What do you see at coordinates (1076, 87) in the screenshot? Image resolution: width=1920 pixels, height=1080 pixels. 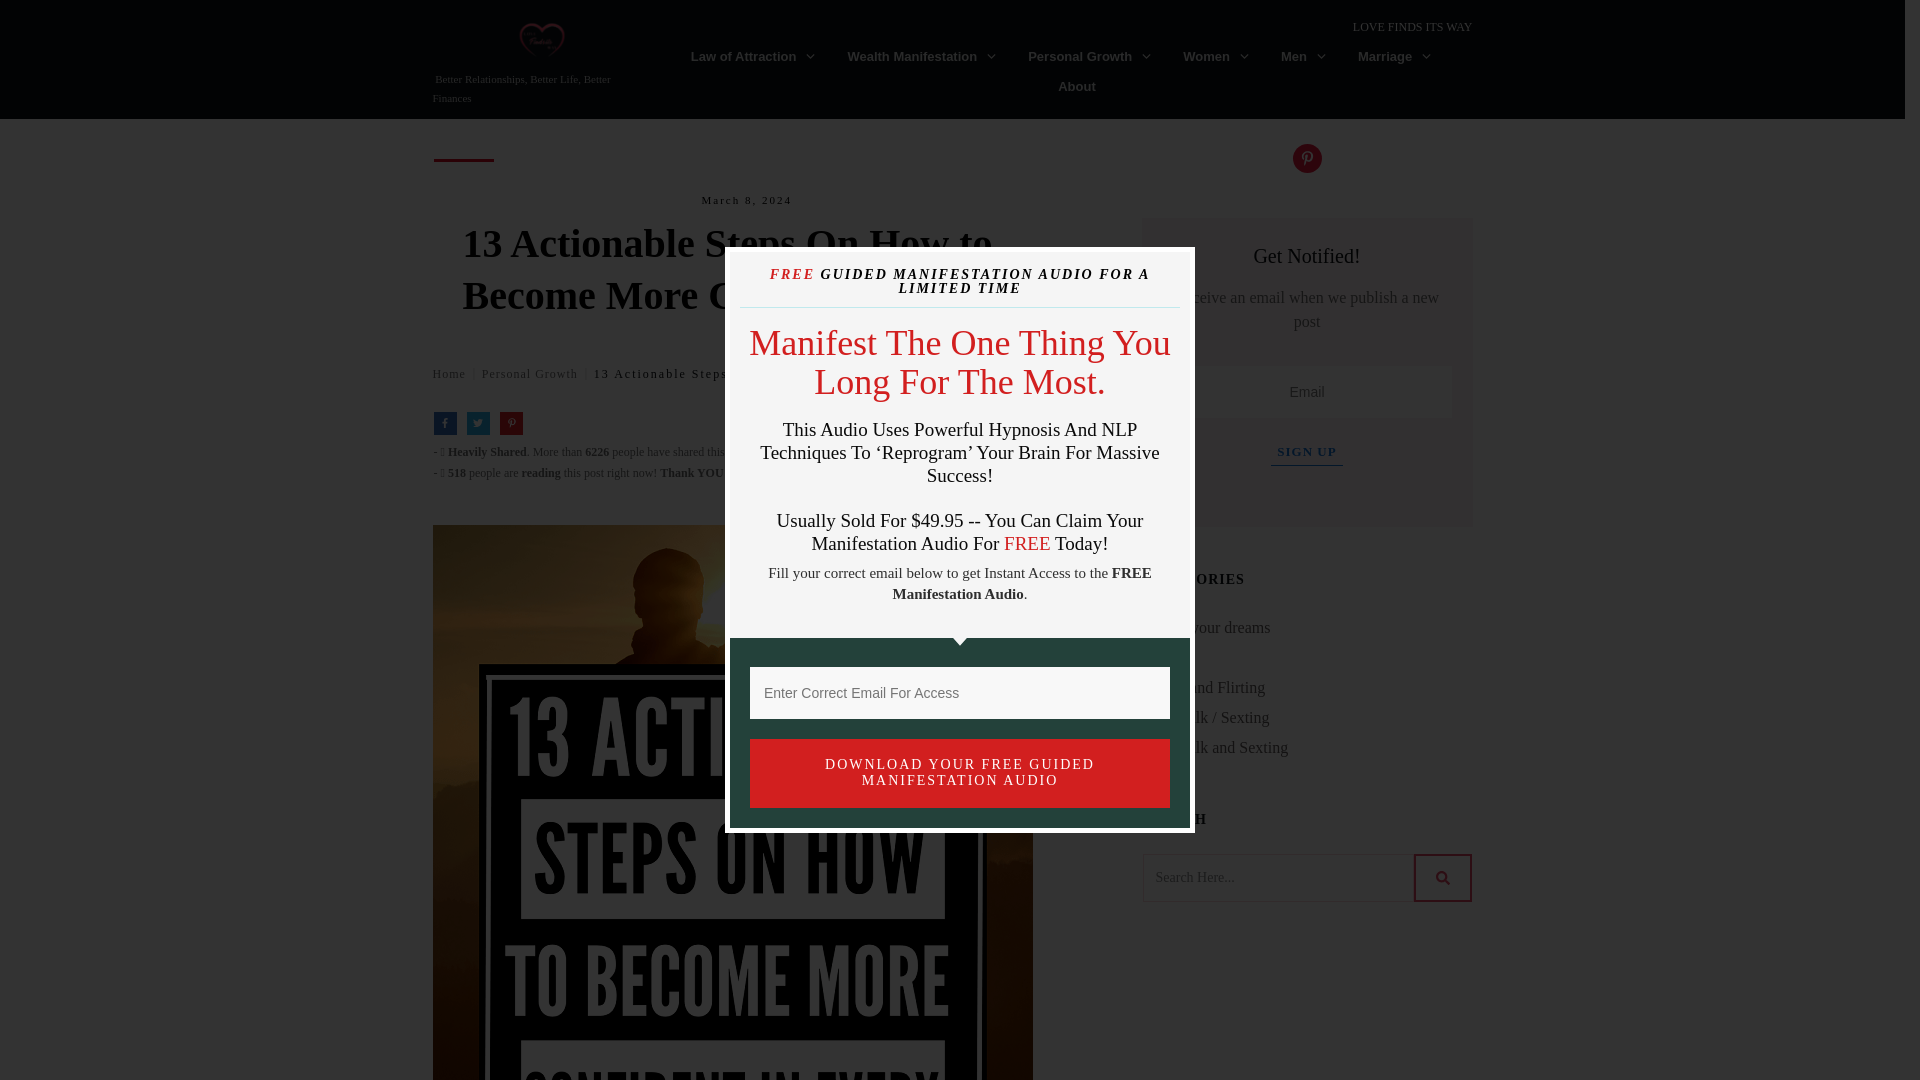 I see `About` at bounding box center [1076, 87].